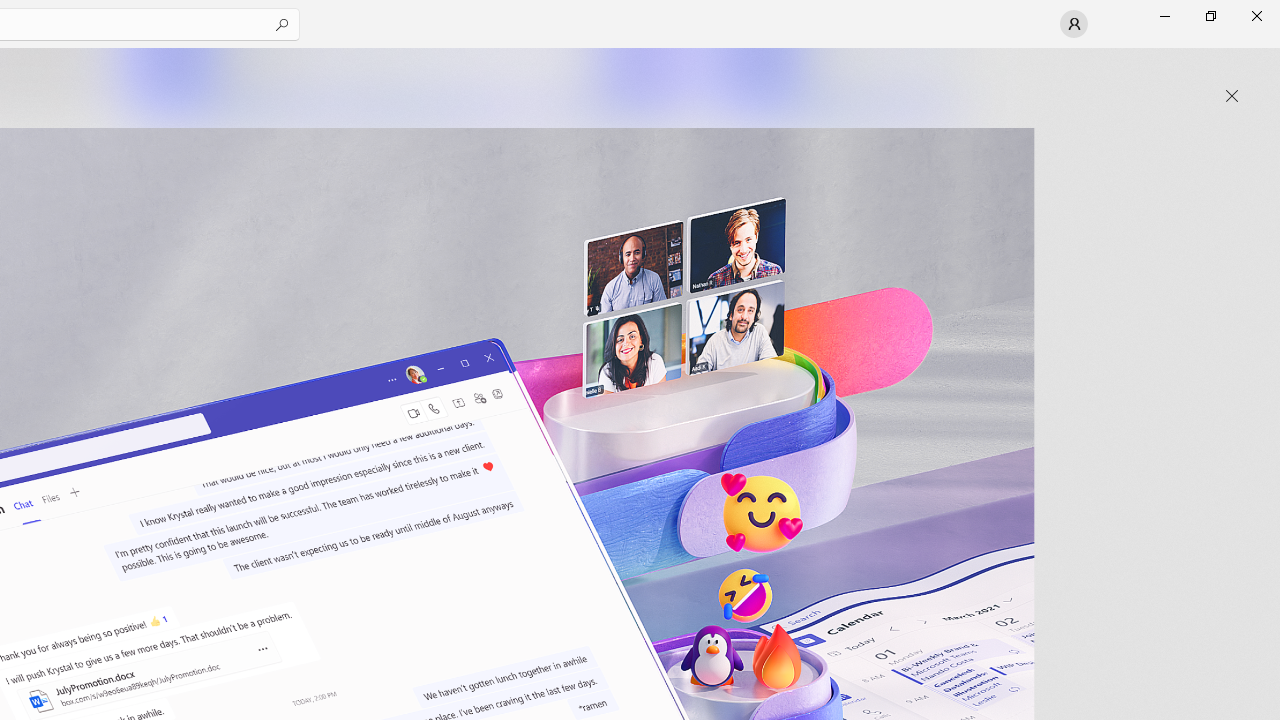 The height and width of the screenshot is (720, 1280). Describe the element at coordinates (834, 82) in the screenshot. I see `Screenshot 3` at that location.